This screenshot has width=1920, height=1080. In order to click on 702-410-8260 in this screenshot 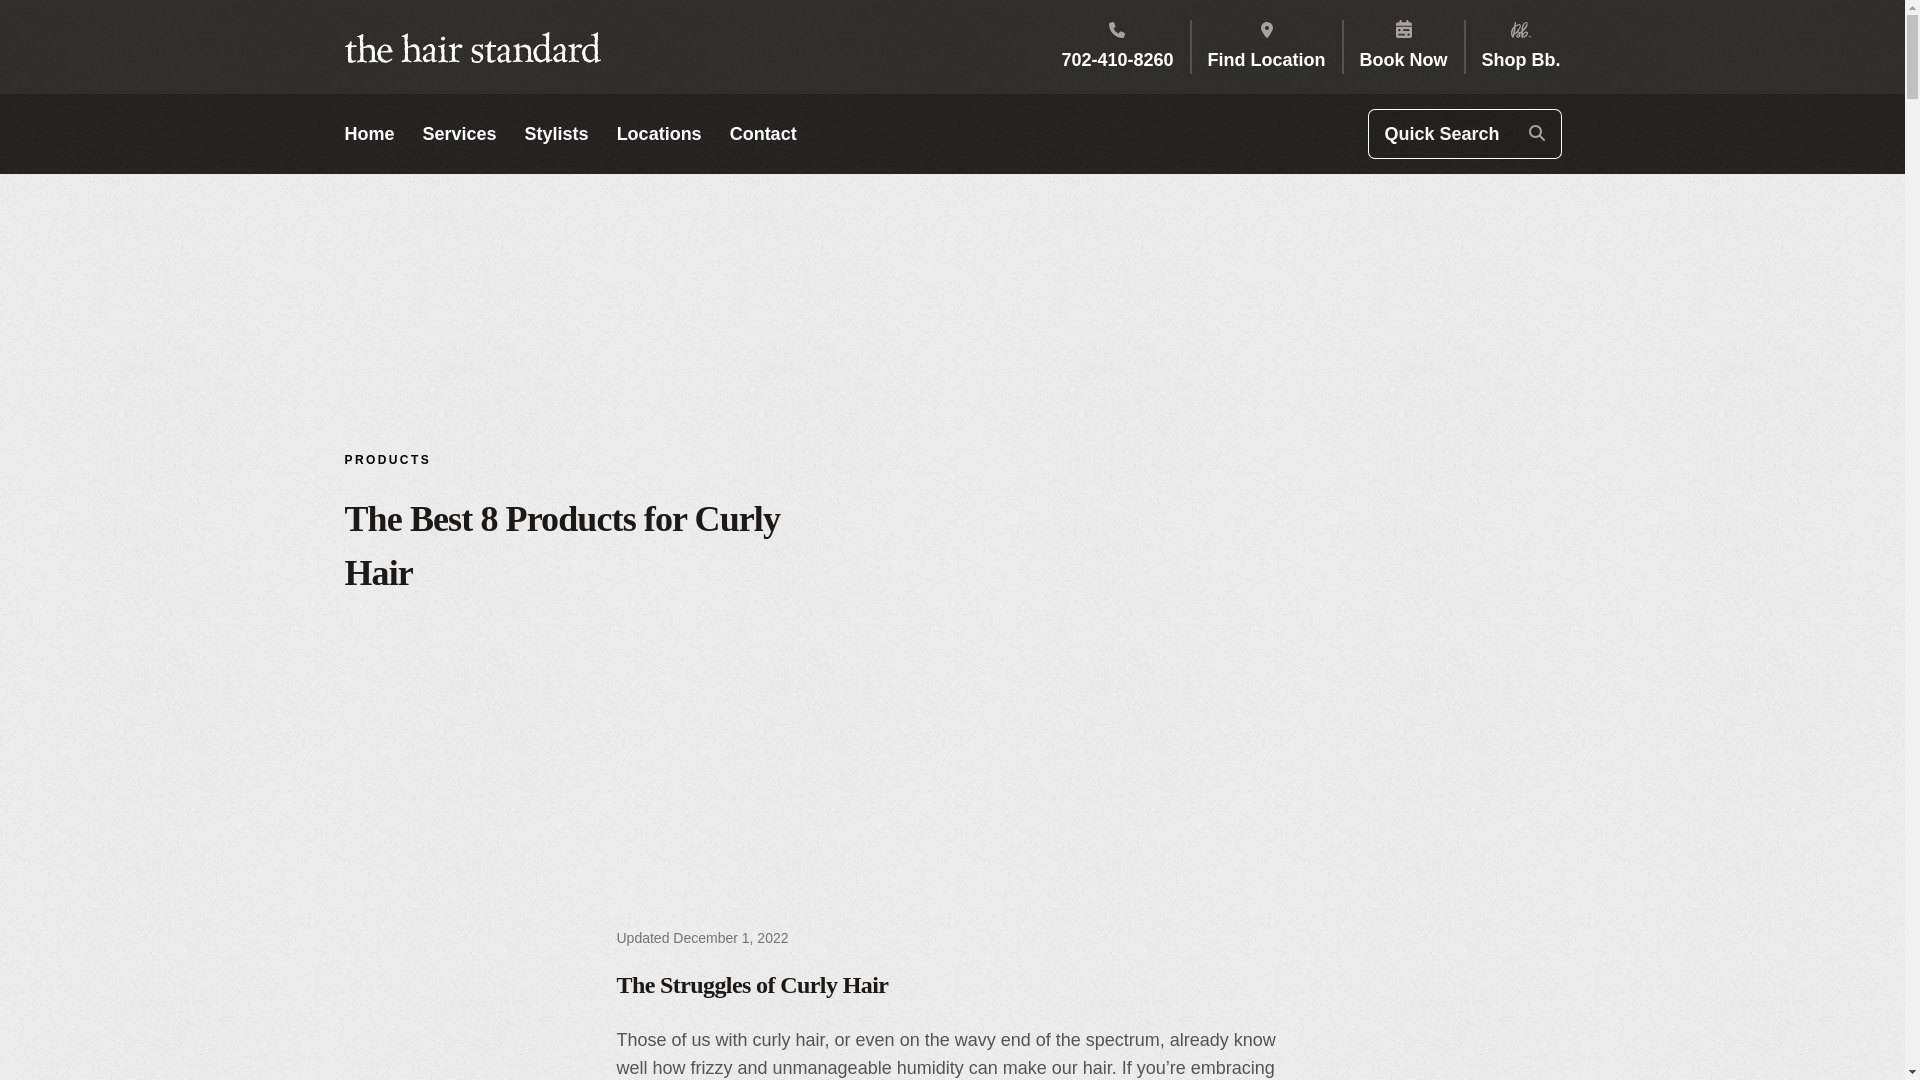, I will do `click(1117, 60)`.